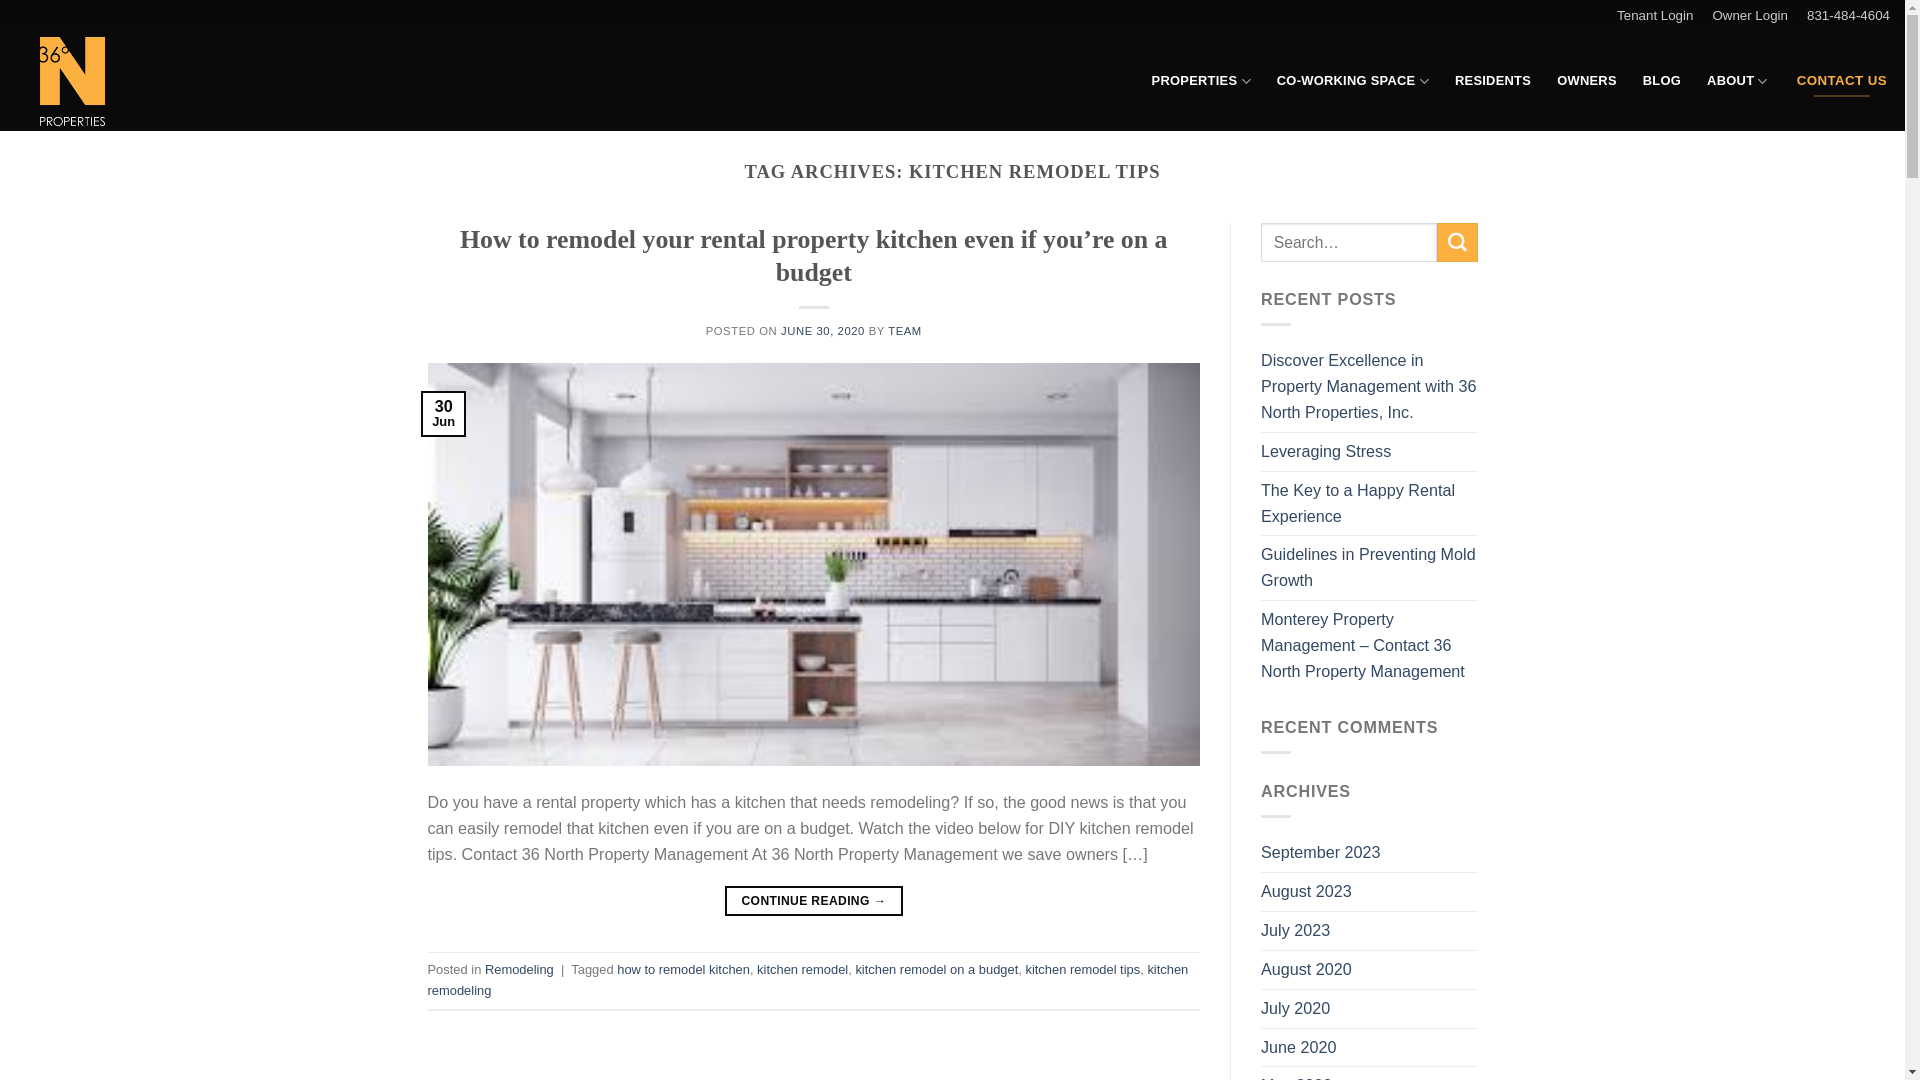 The image size is (1920, 1080). I want to click on Remodeling, so click(520, 970).